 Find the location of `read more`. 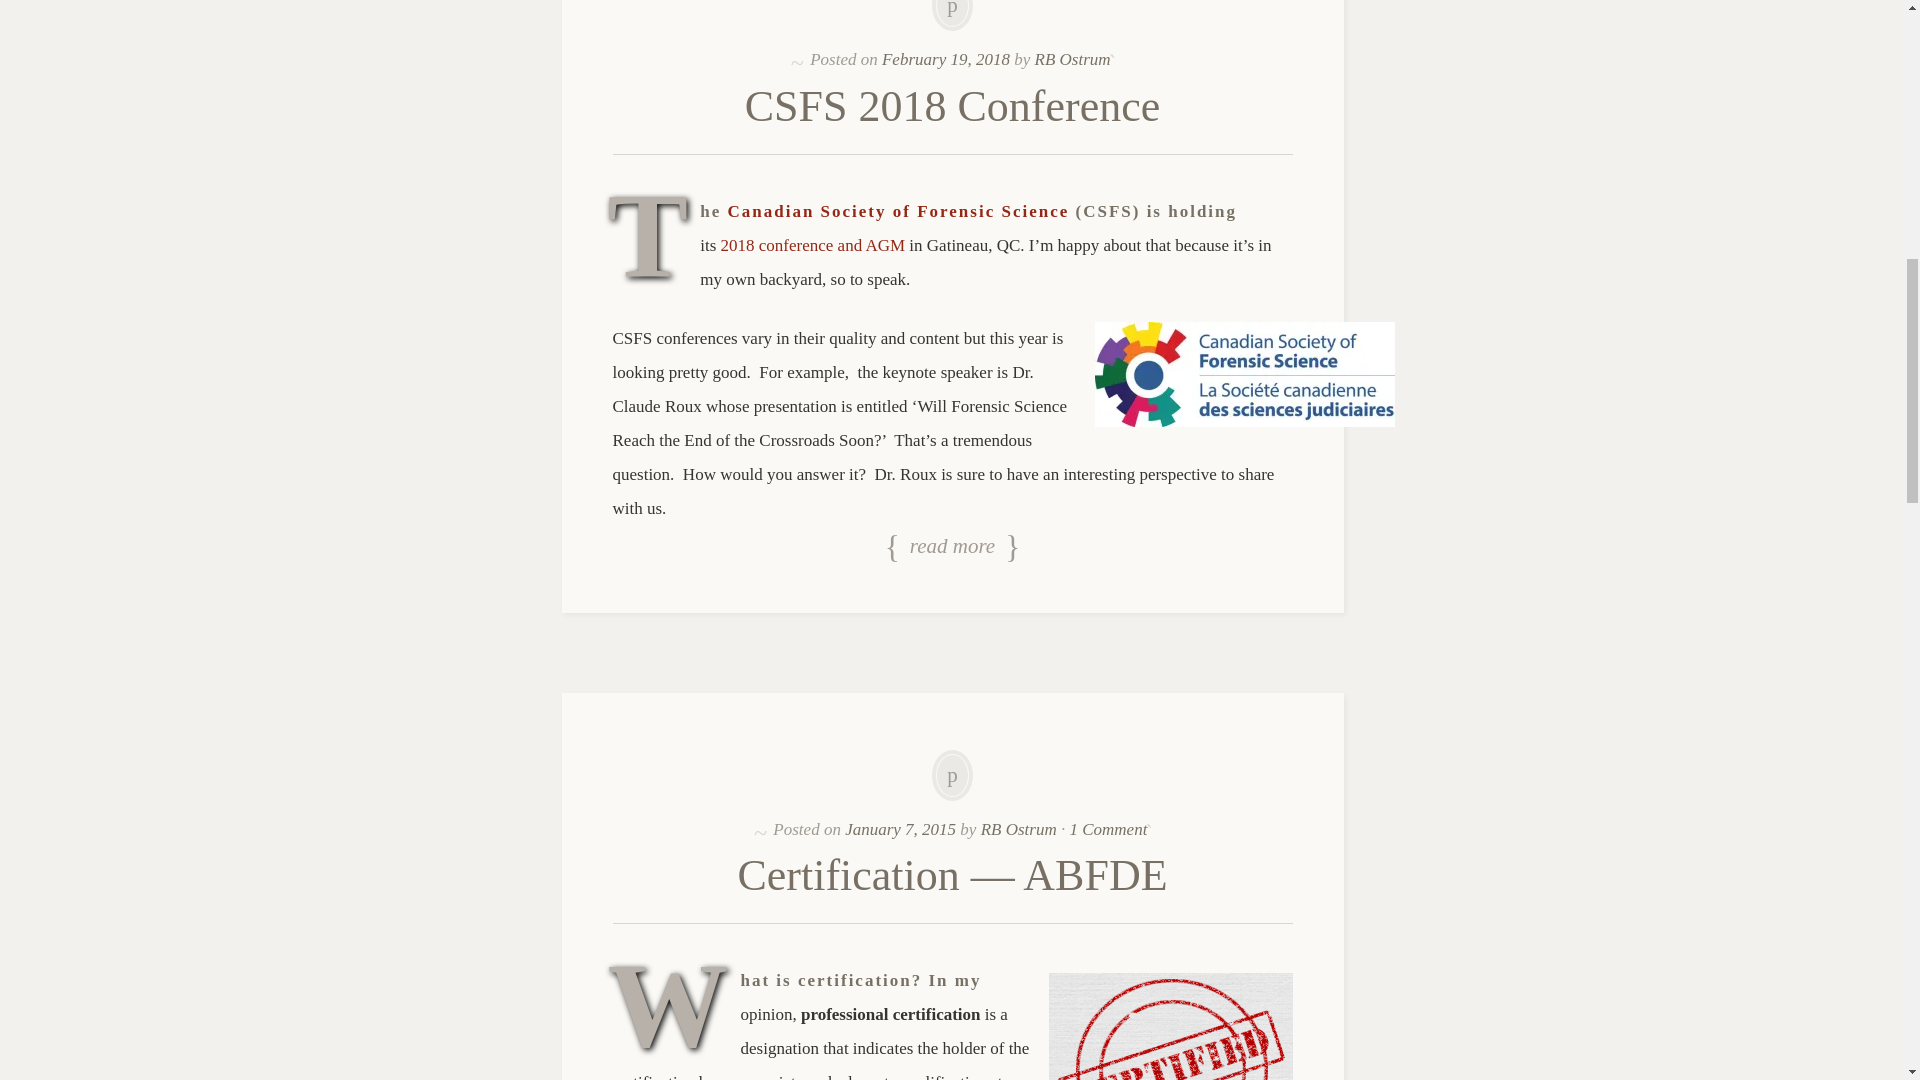

read more is located at coordinates (952, 548).